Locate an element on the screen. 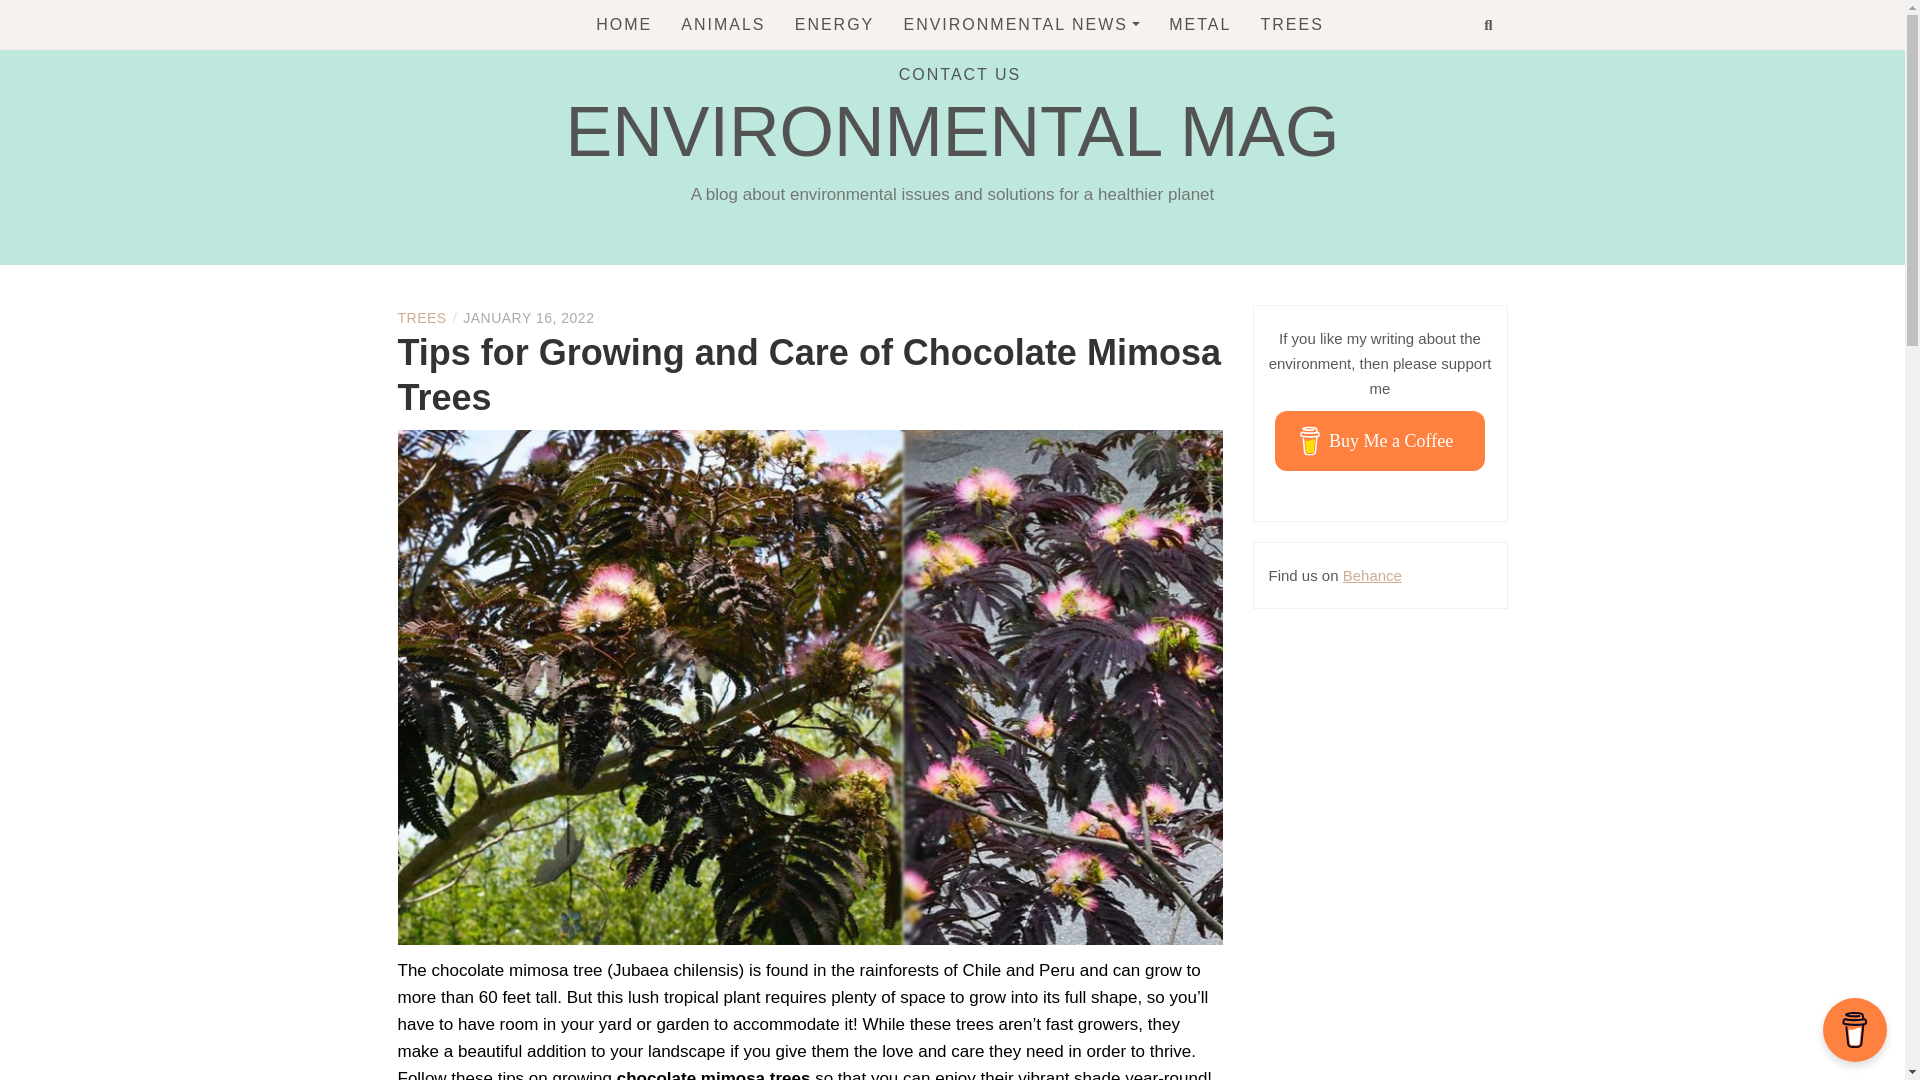 This screenshot has width=1920, height=1080. ANIMALS is located at coordinates (722, 24).